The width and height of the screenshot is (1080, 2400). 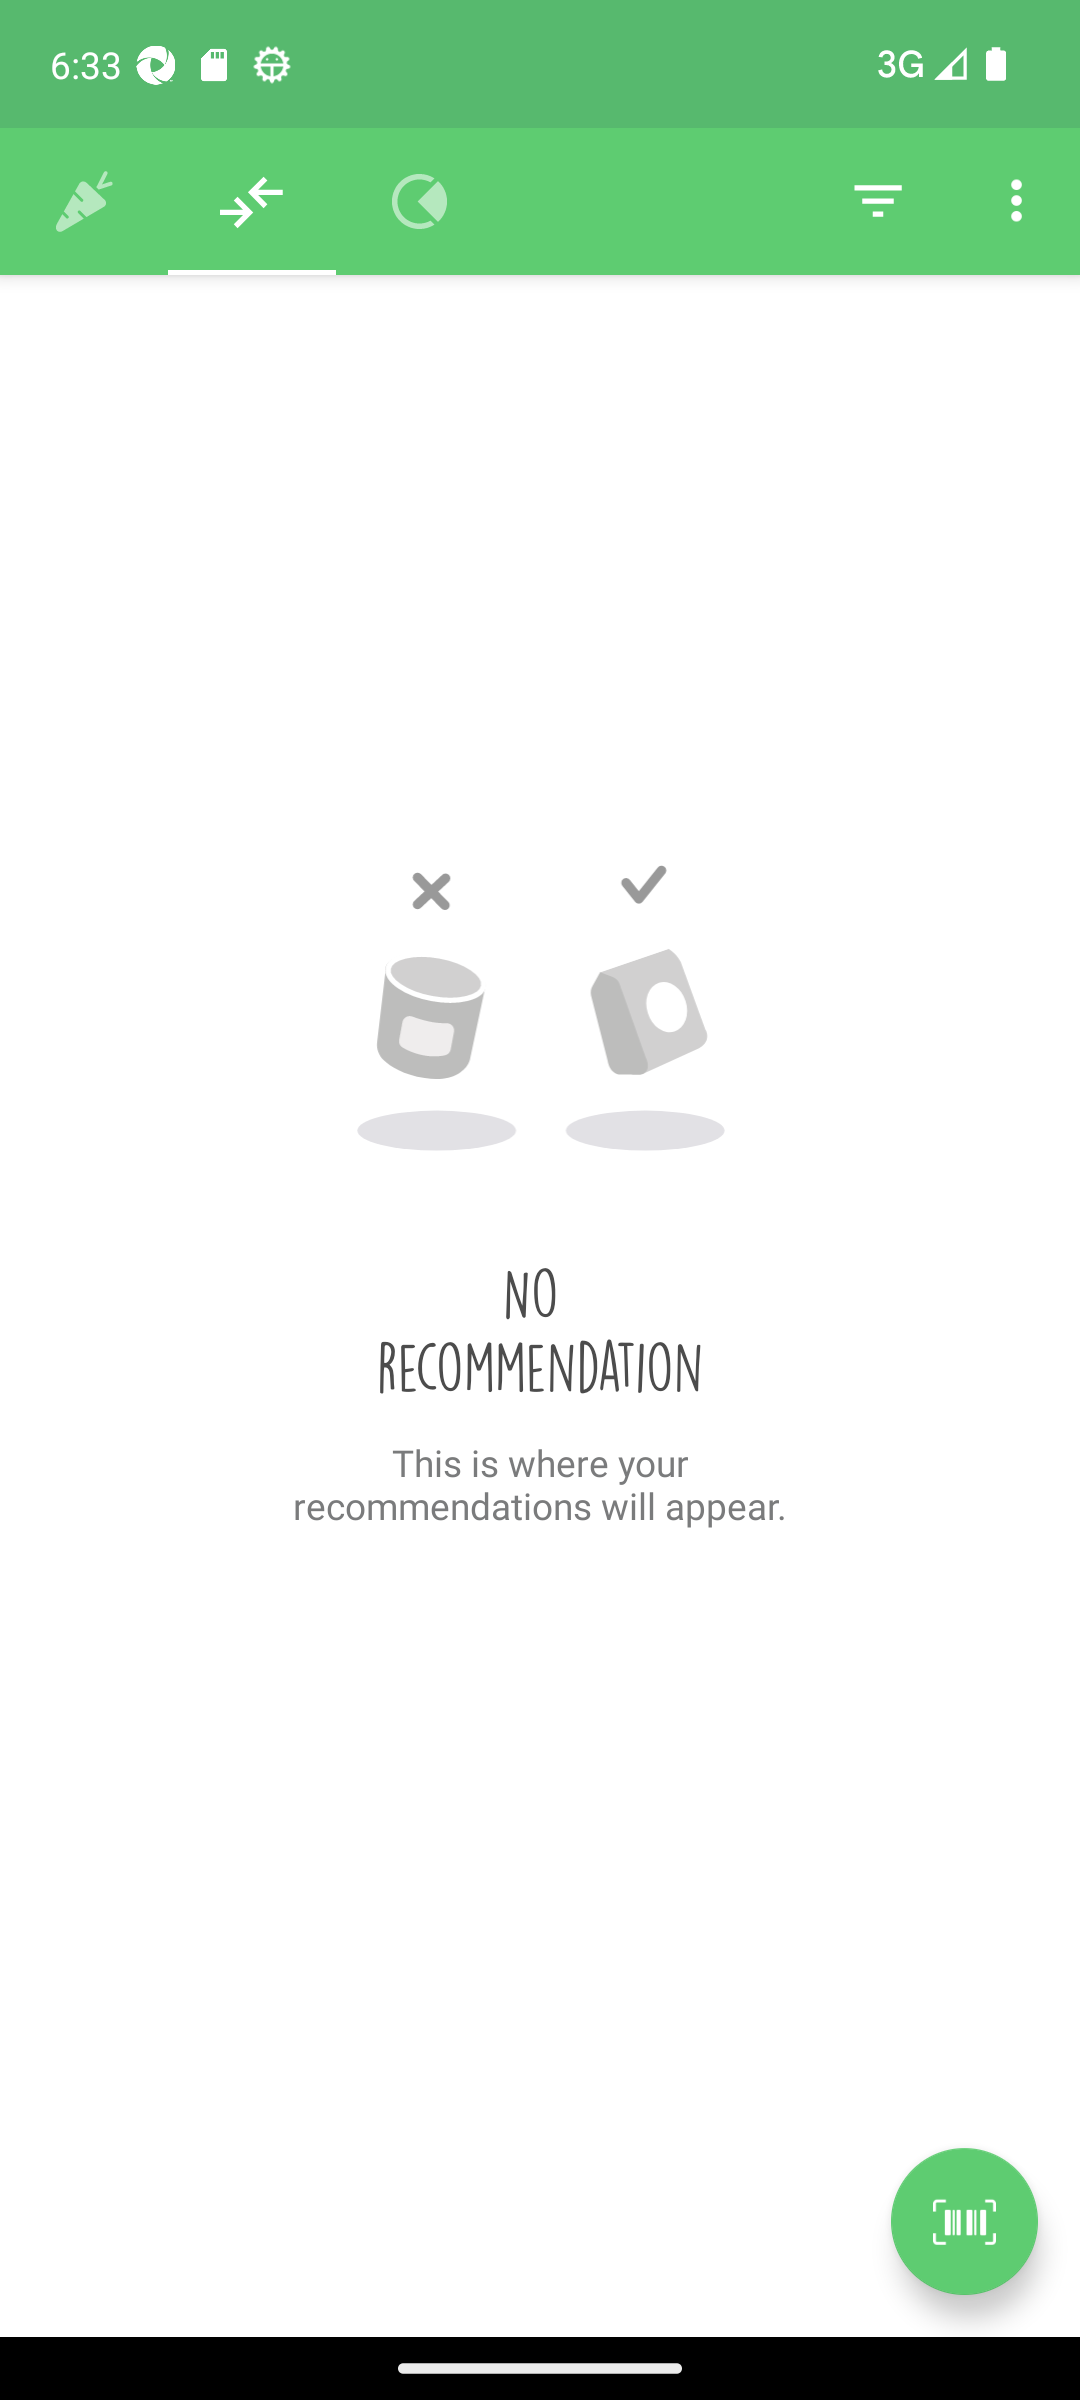 I want to click on Filter, so click(x=878, y=202).